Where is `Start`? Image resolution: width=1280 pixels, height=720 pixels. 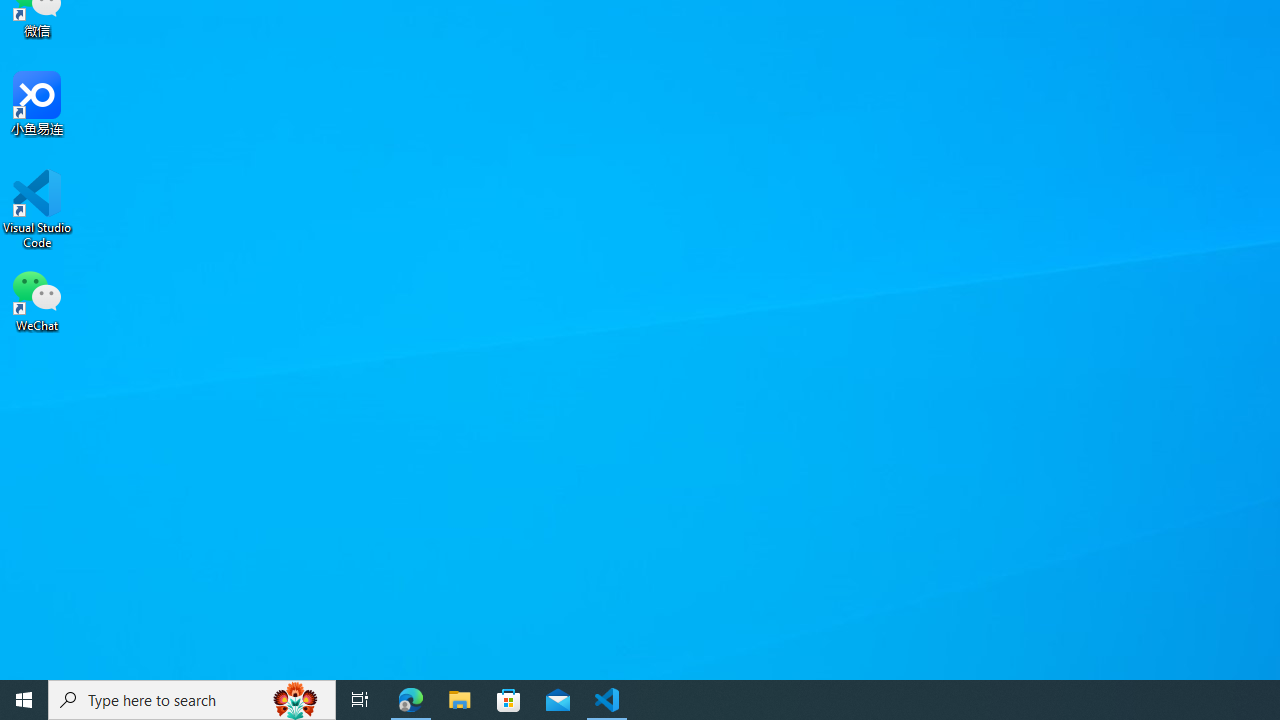
Start is located at coordinates (24, 700).